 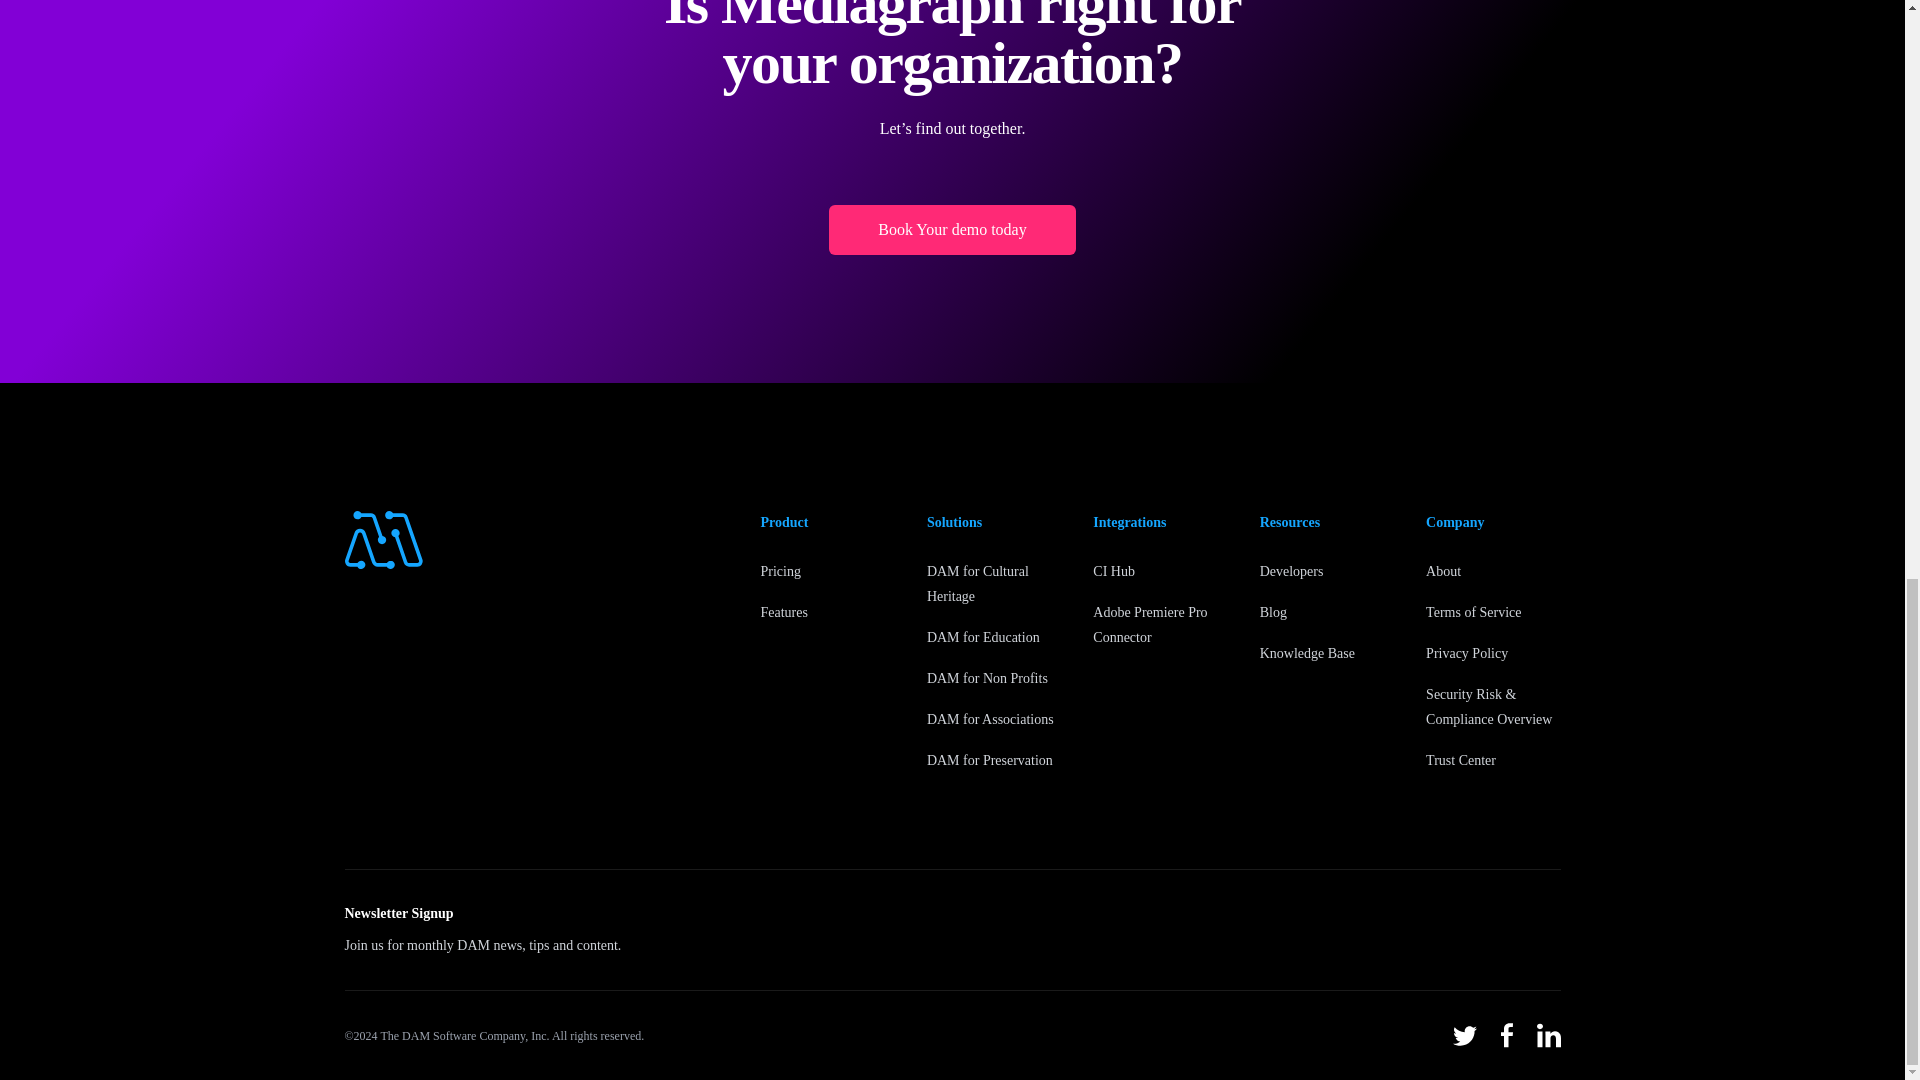 I want to click on Book Your demo today, so click(x=952, y=230).